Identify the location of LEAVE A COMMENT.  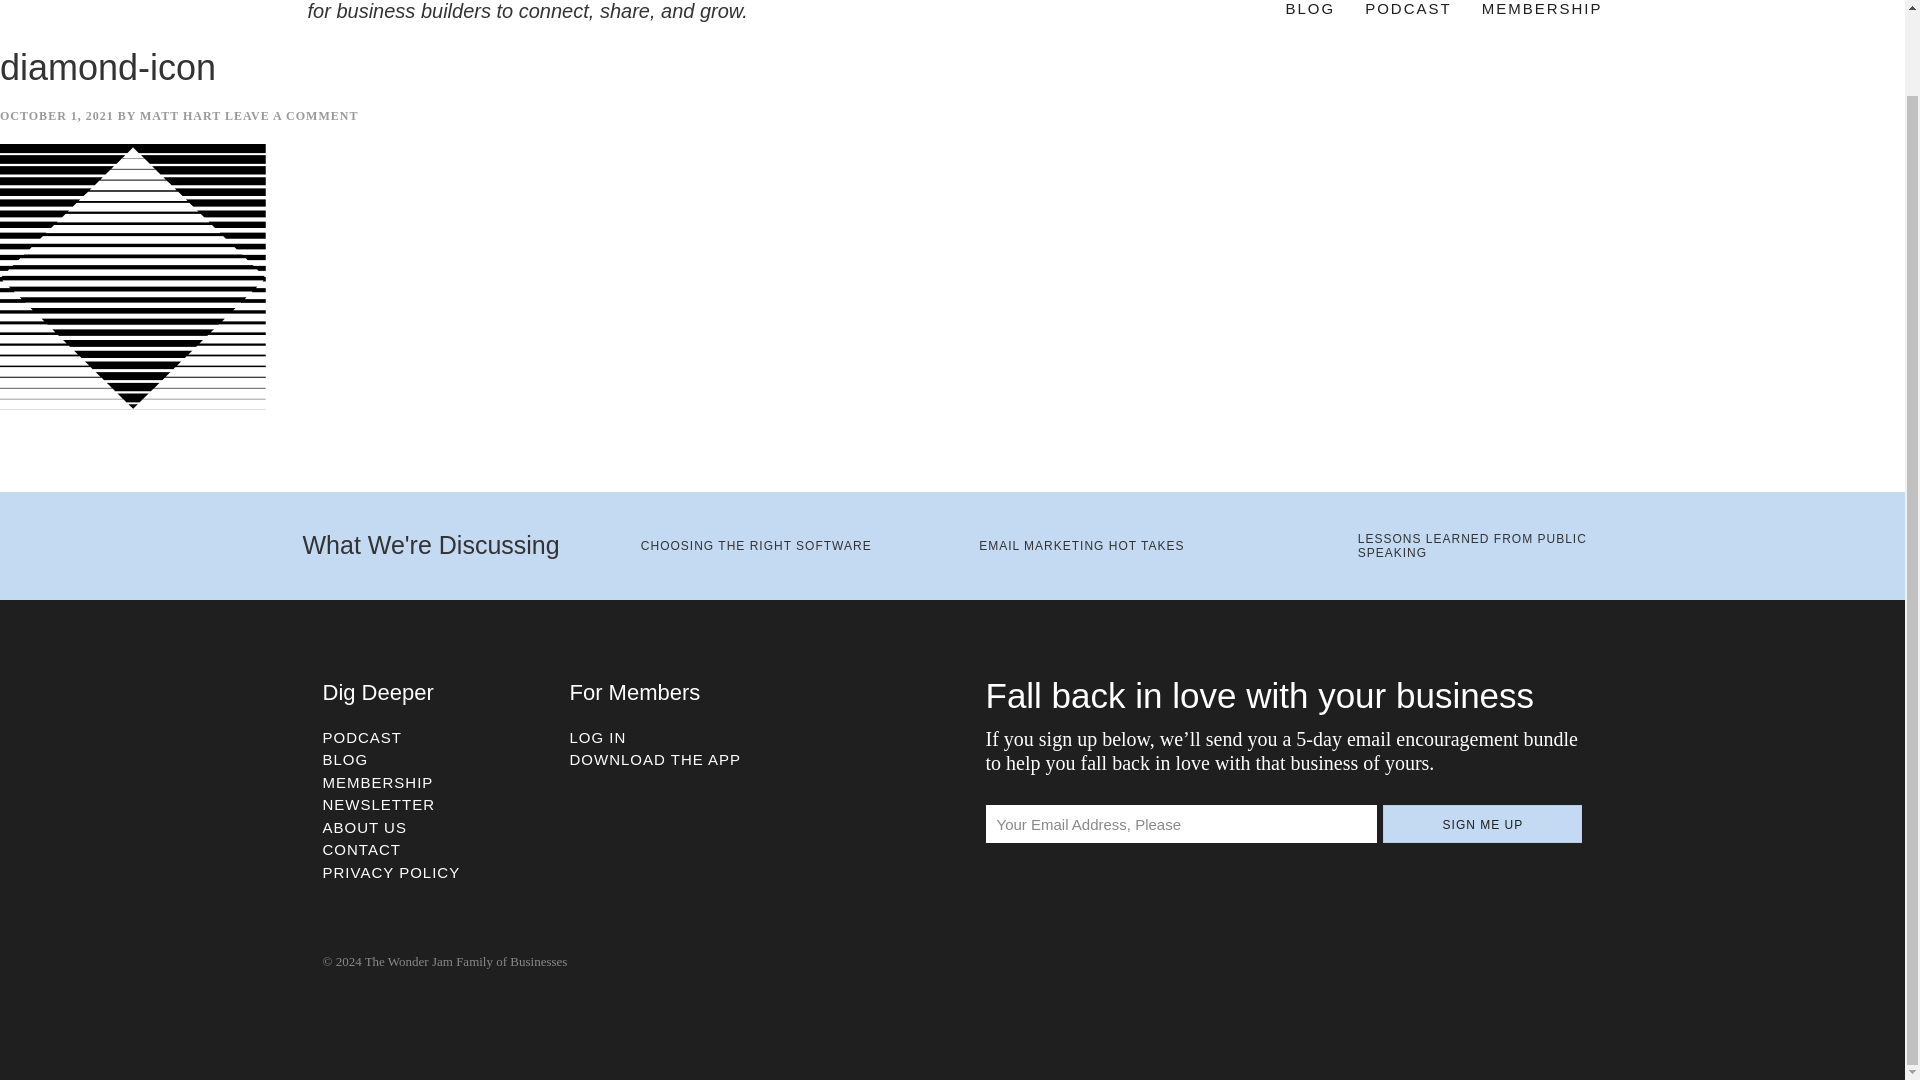
(290, 116).